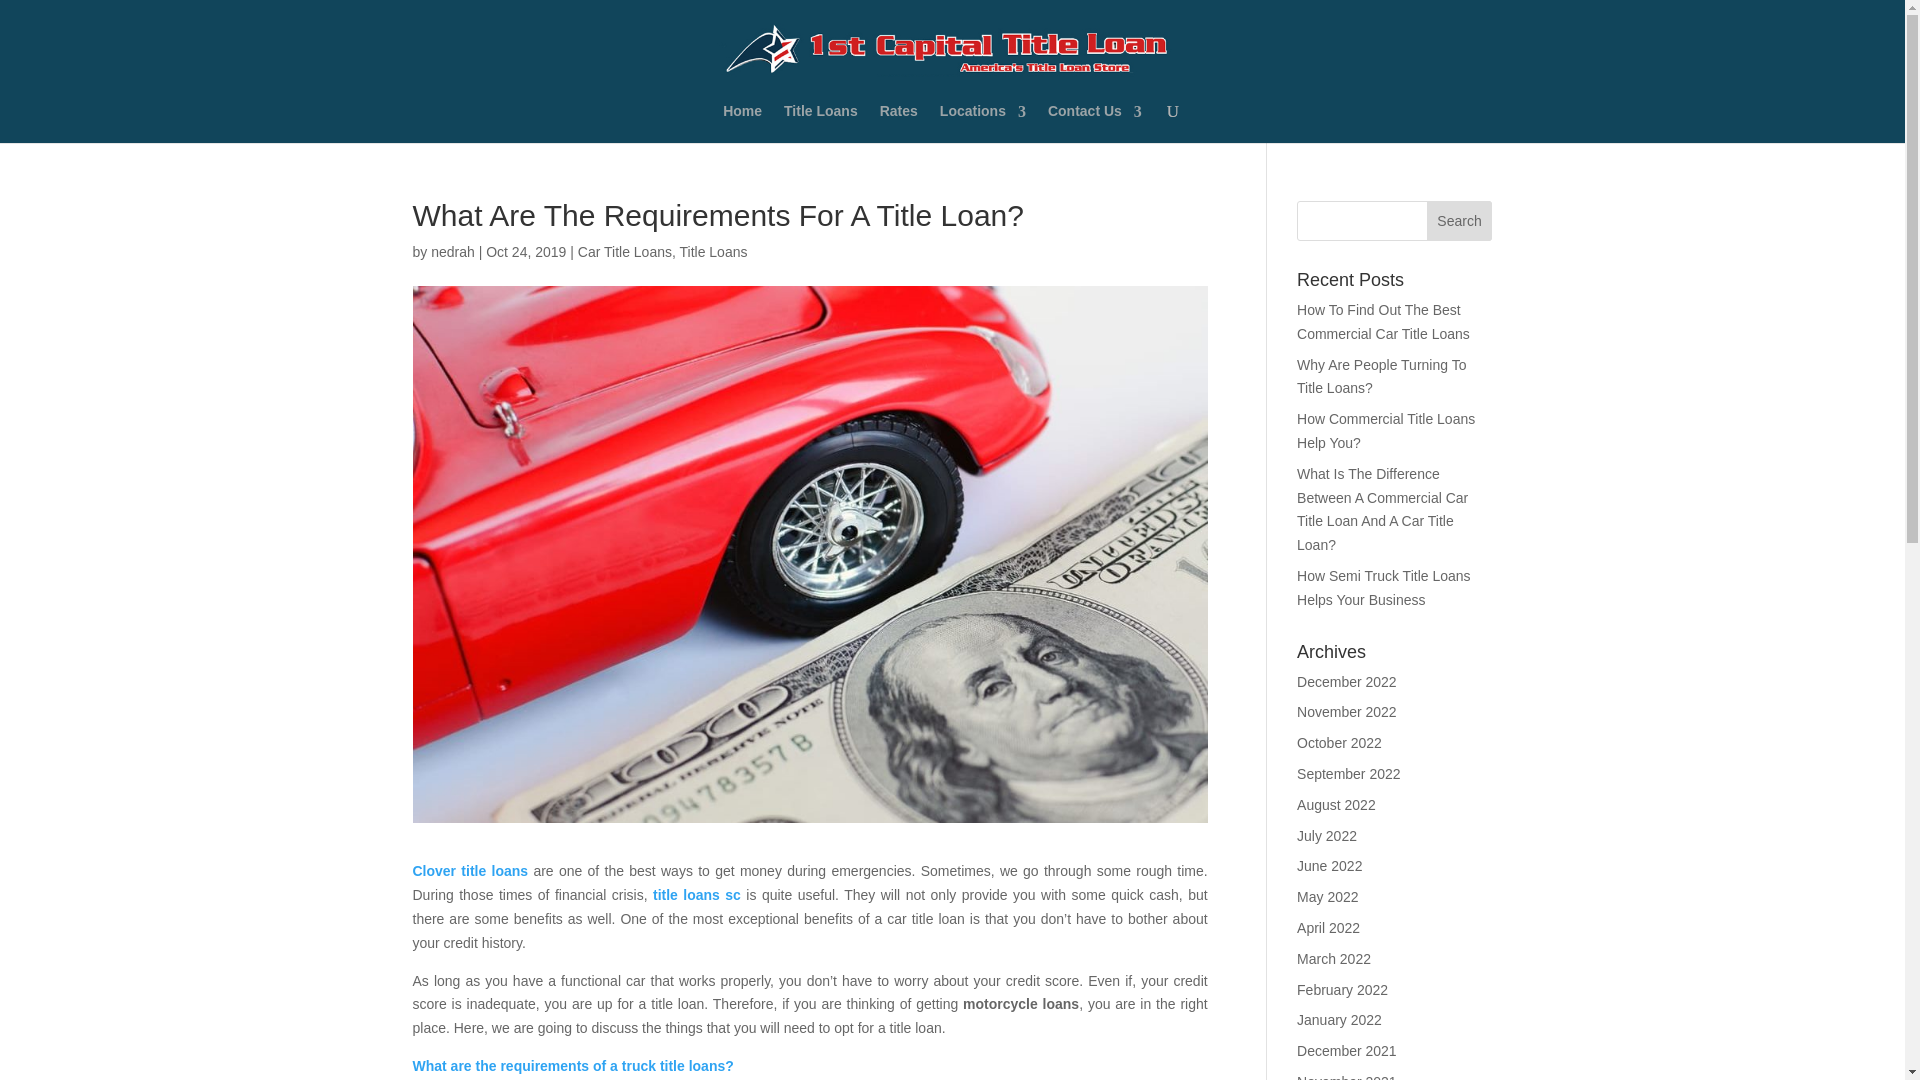 The height and width of the screenshot is (1080, 1920). What do you see at coordinates (572, 1066) in the screenshot?
I see `What are the requirements of a truck title loans?` at bounding box center [572, 1066].